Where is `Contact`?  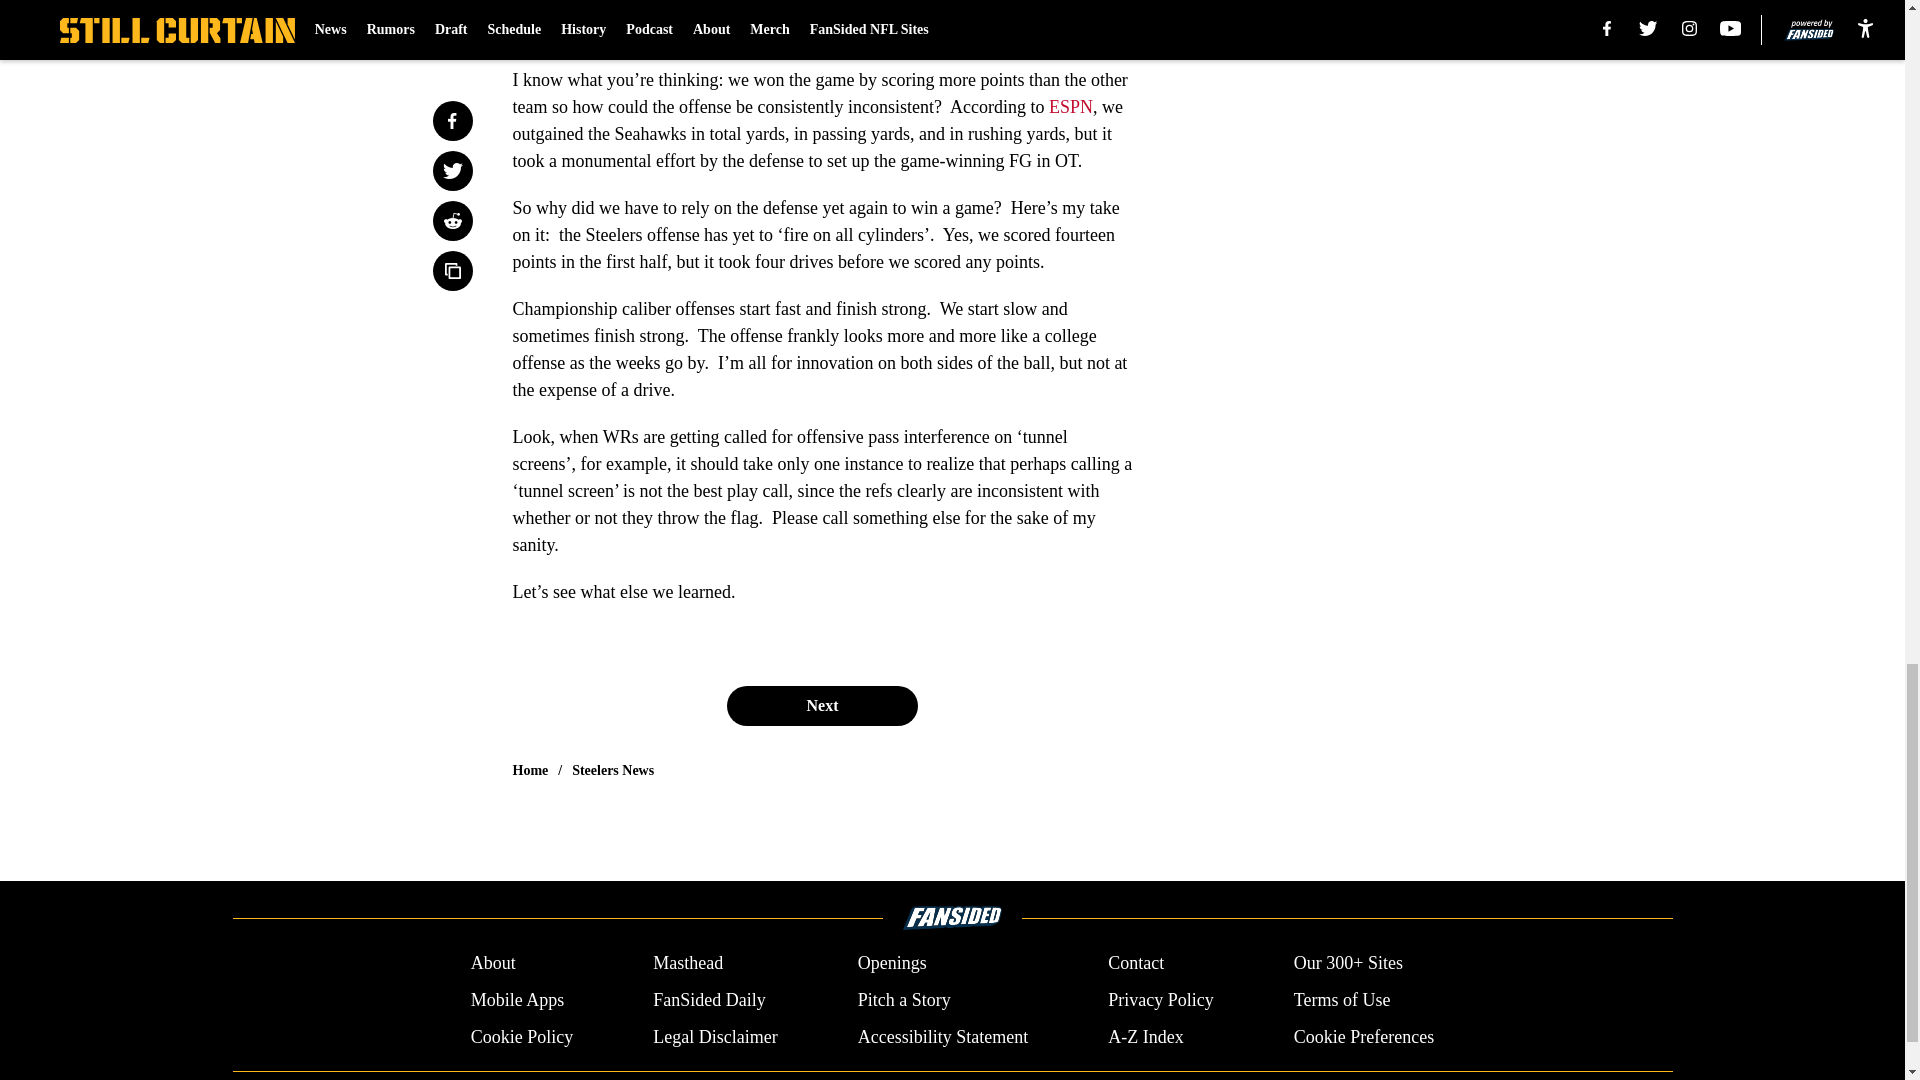 Contact is located at coordinates (1135, 964).